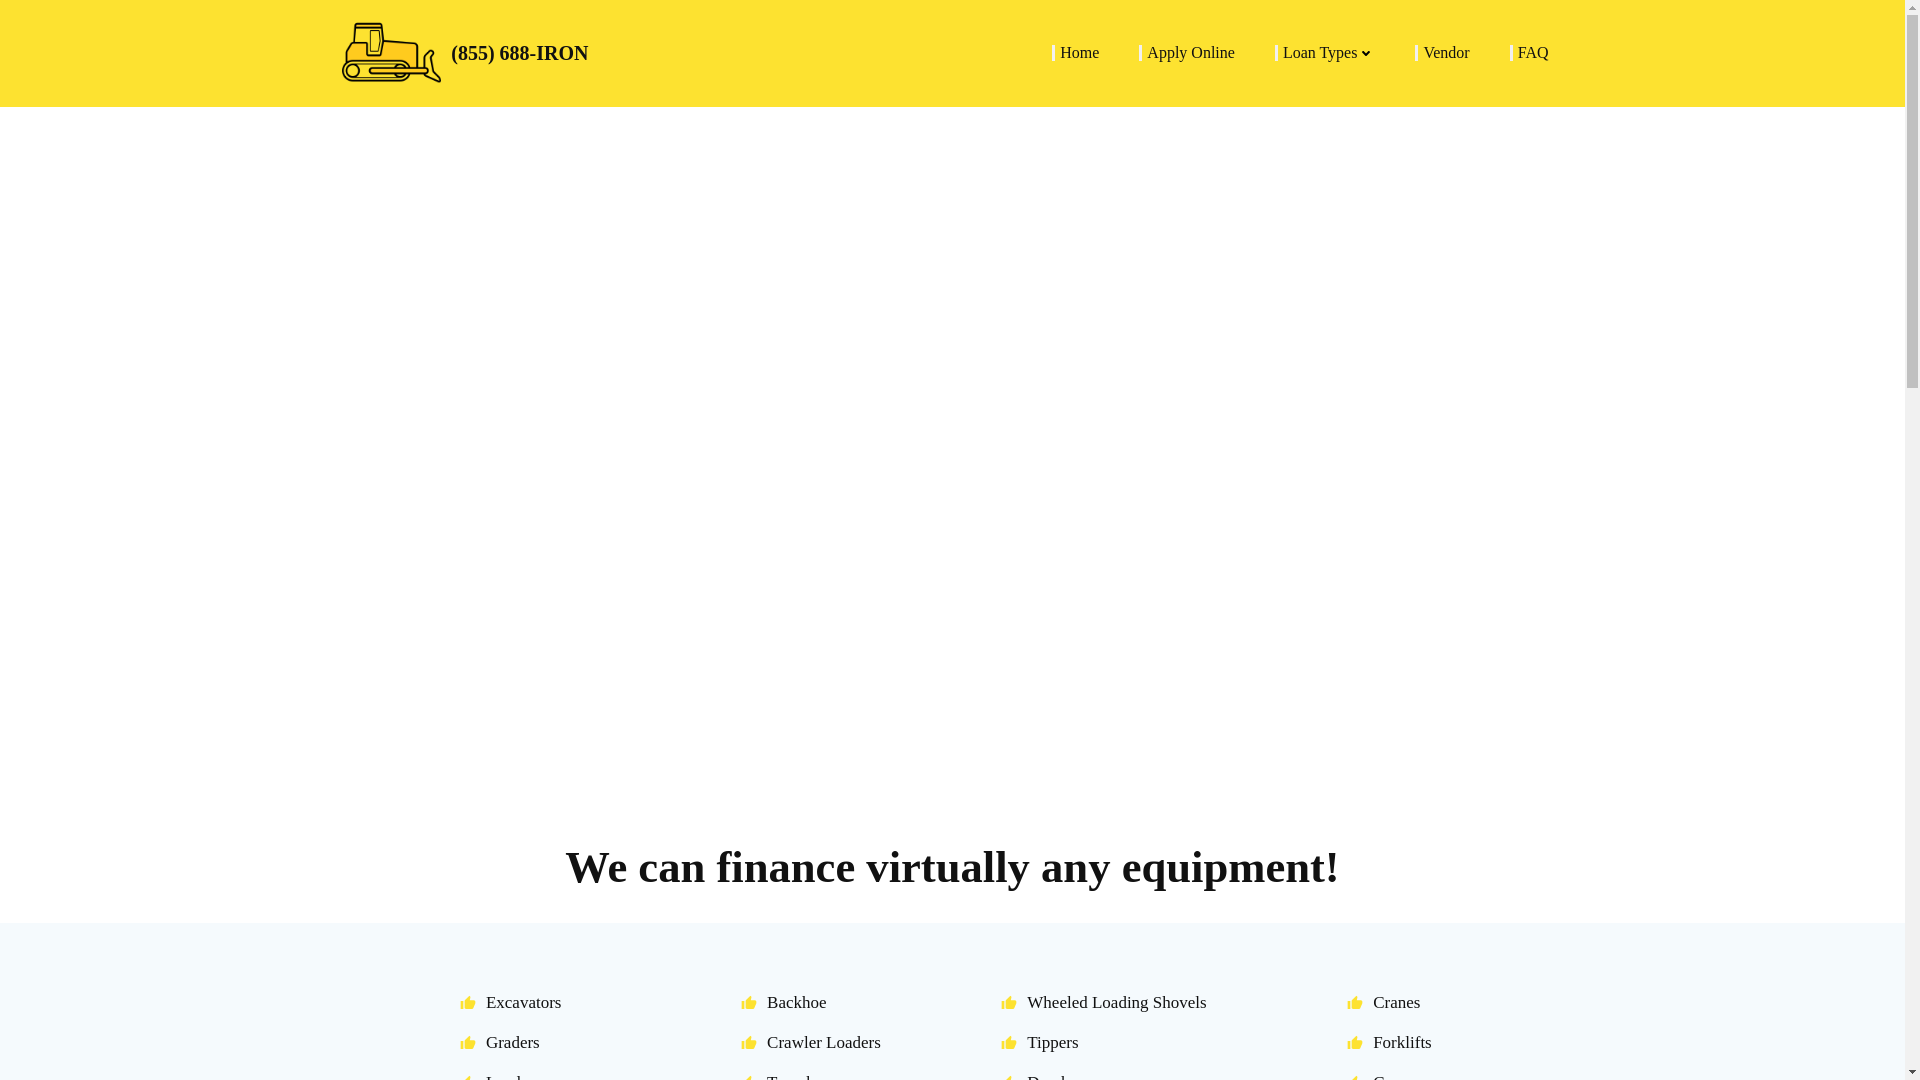 The image size is (1920, 1080). I want to click on Wheeled Loading Shovels, so click(1098, 1002).